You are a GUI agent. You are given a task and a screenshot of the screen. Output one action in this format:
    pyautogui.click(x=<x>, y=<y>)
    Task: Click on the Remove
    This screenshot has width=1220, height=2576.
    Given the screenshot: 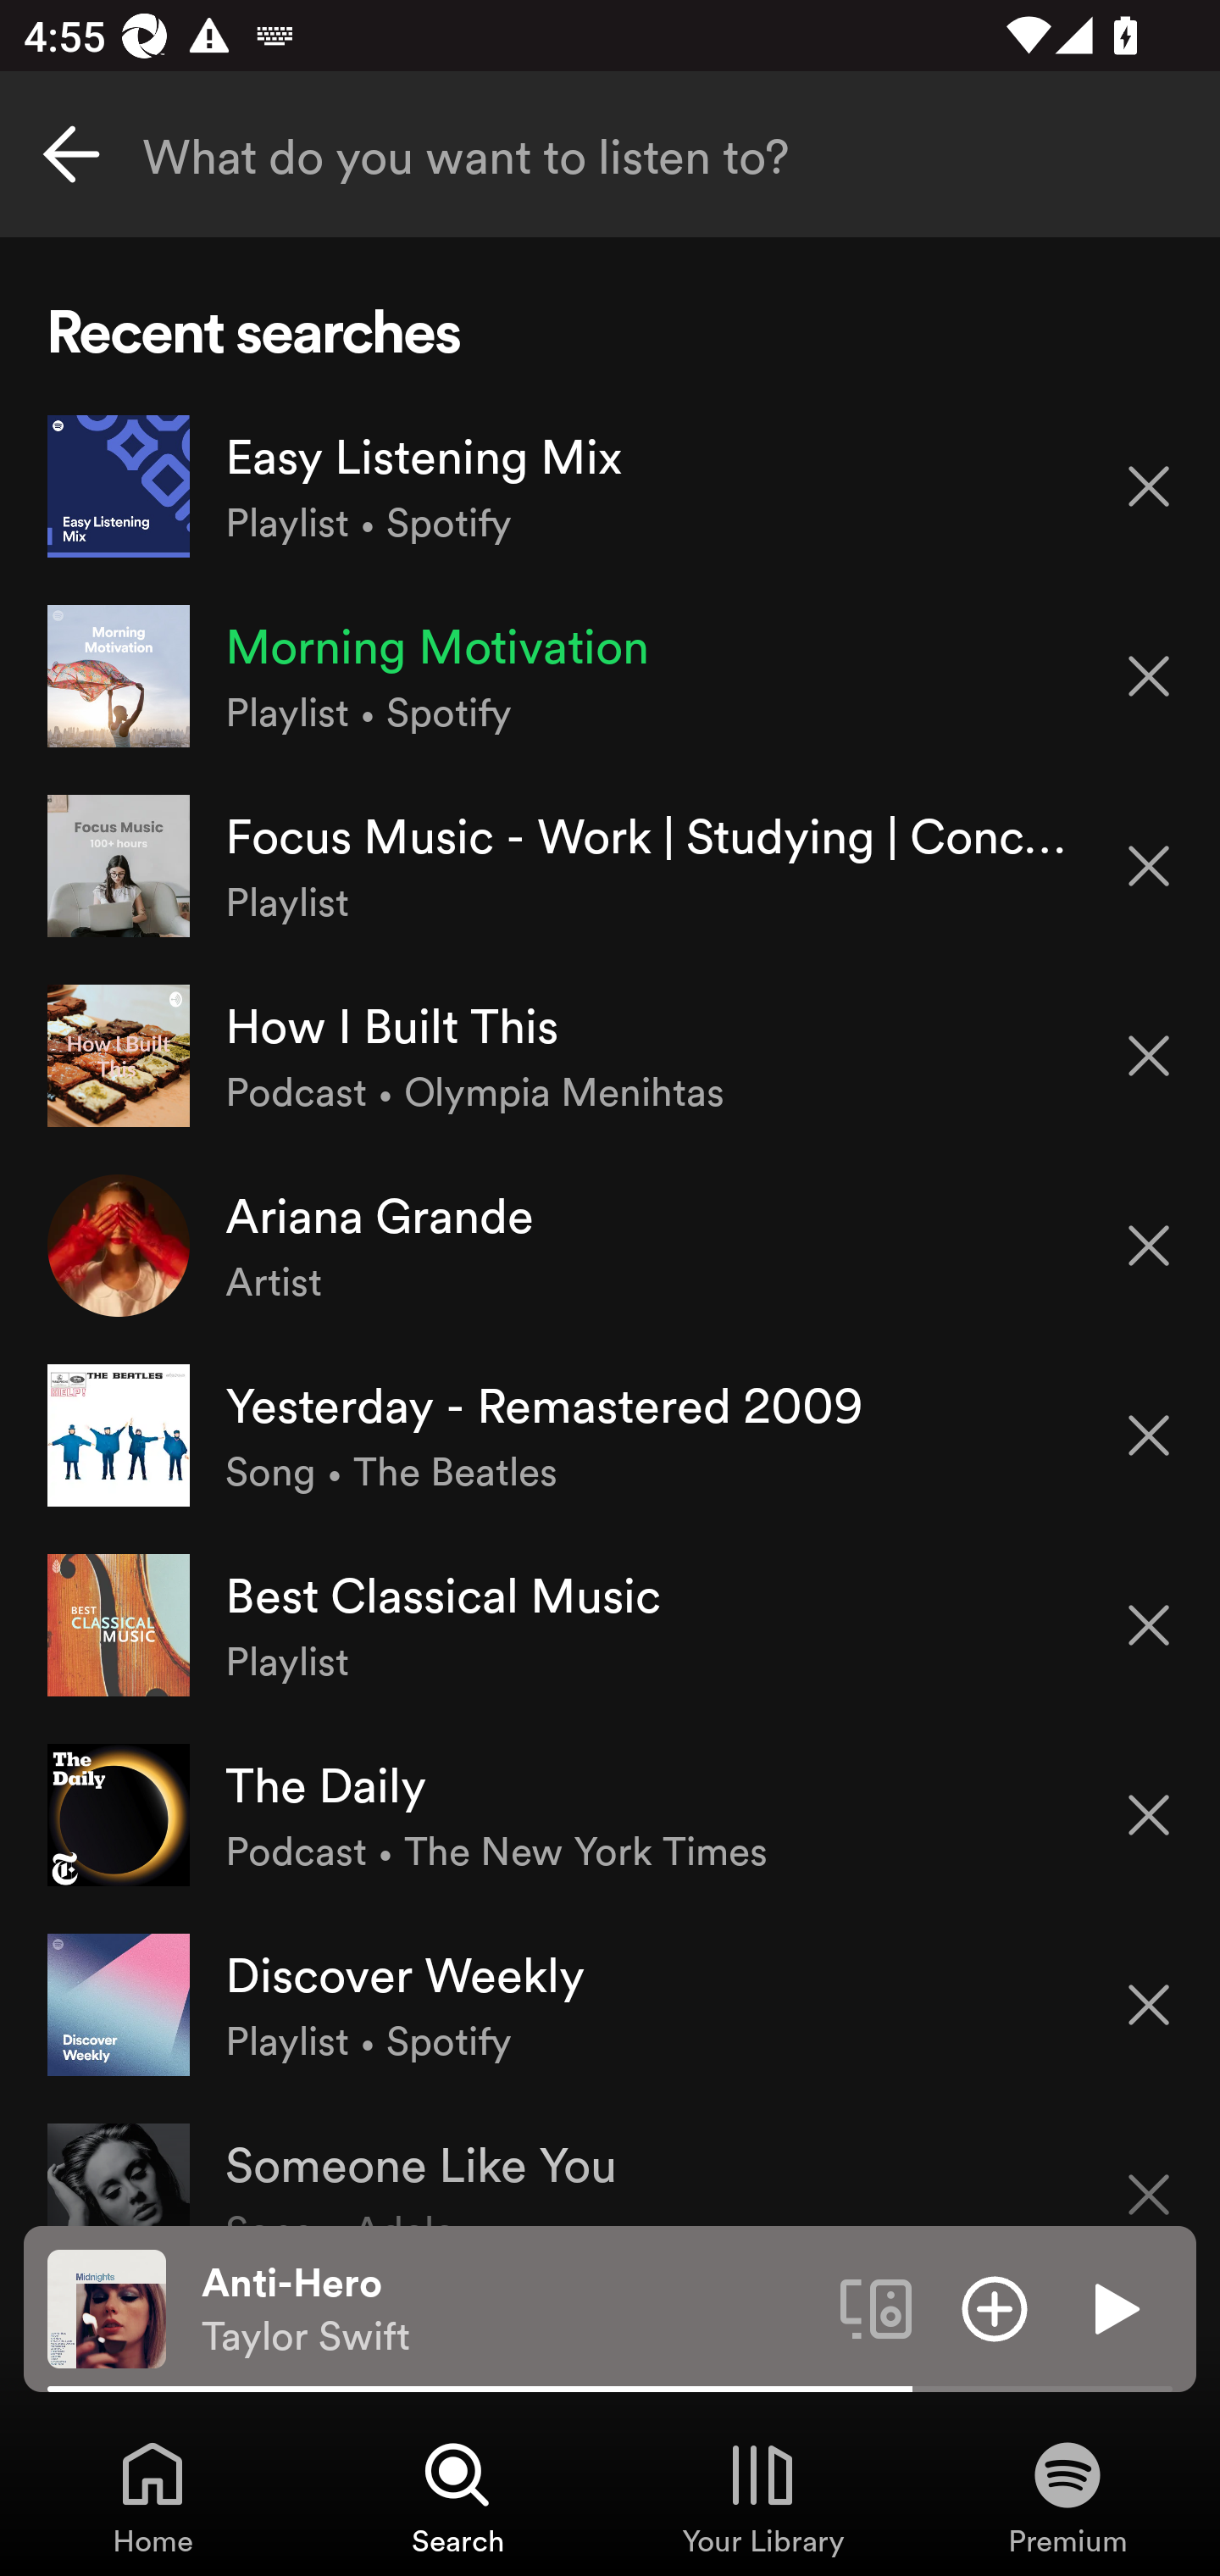 What is the action you would take?
    pyautogui.click(x=1149, y=2005)
    